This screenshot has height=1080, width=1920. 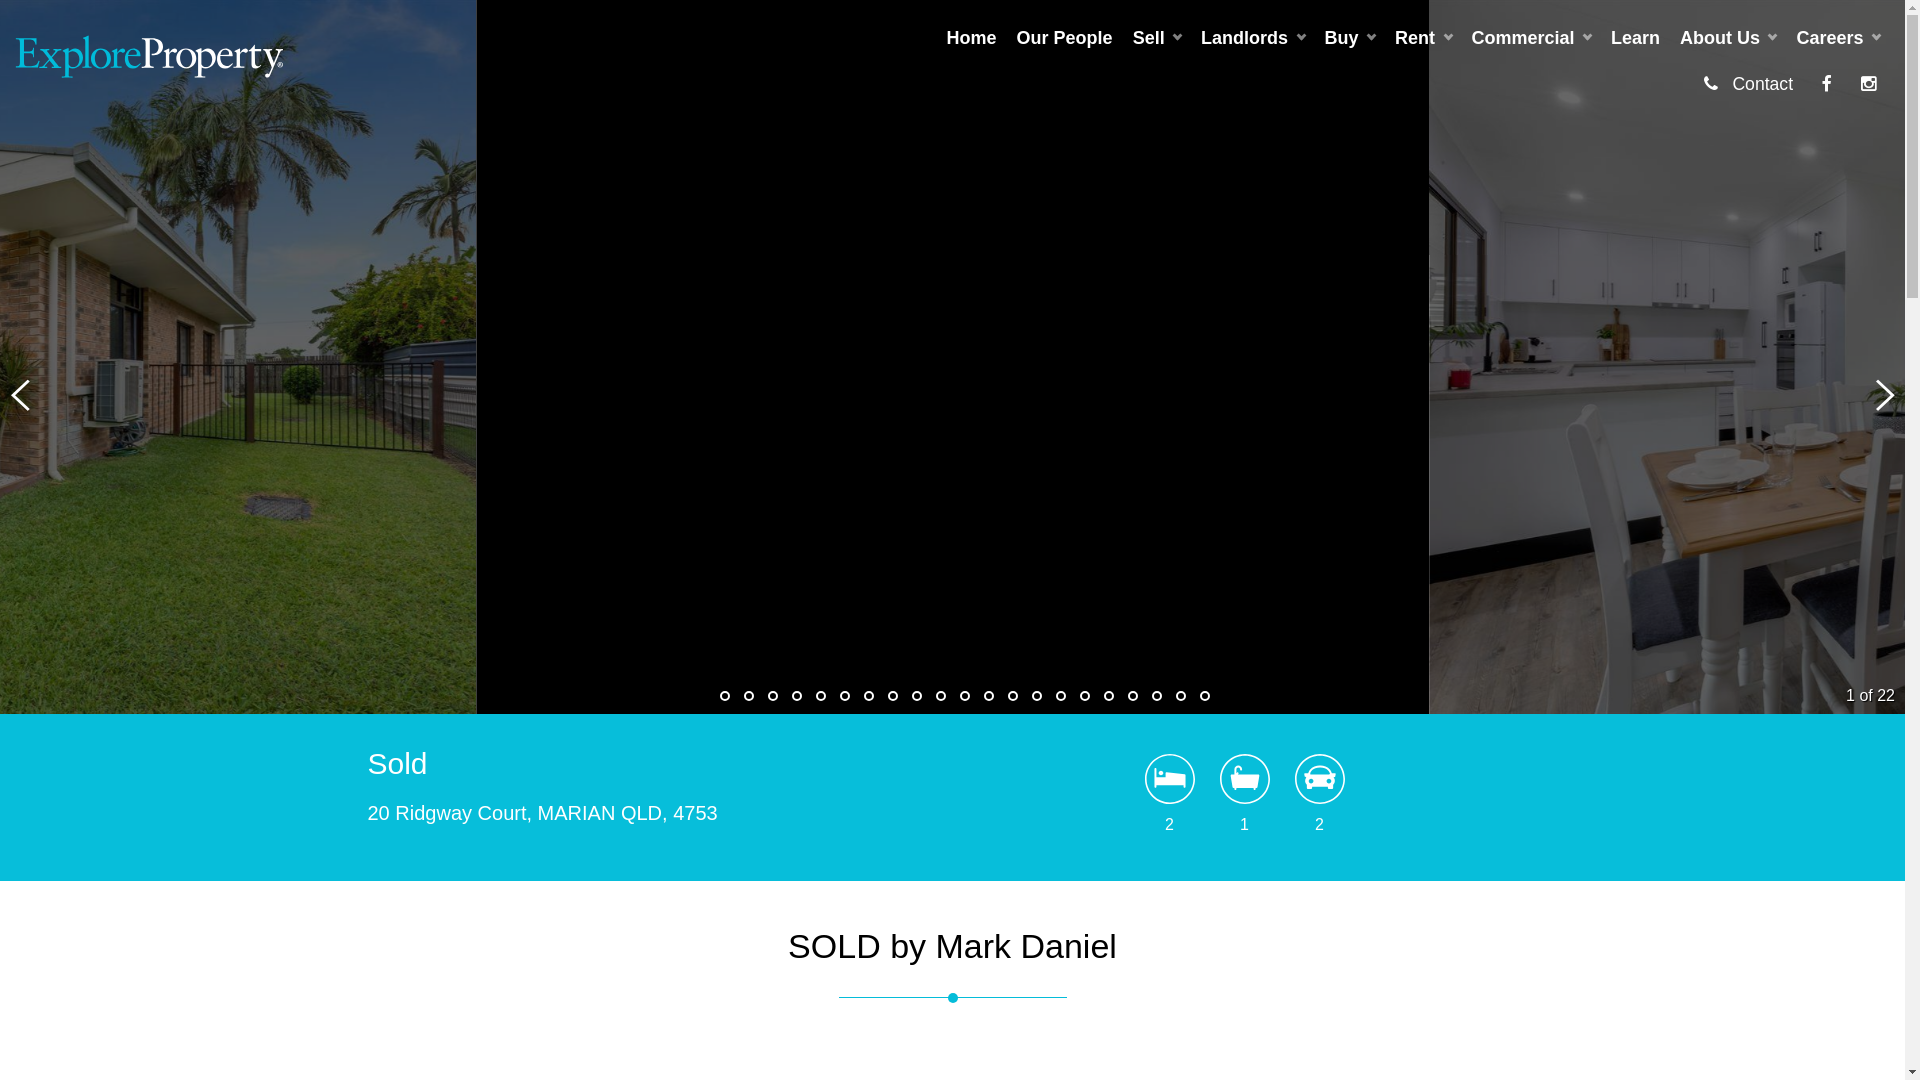 I want to click on Contact, so click(x=1748, y=85).